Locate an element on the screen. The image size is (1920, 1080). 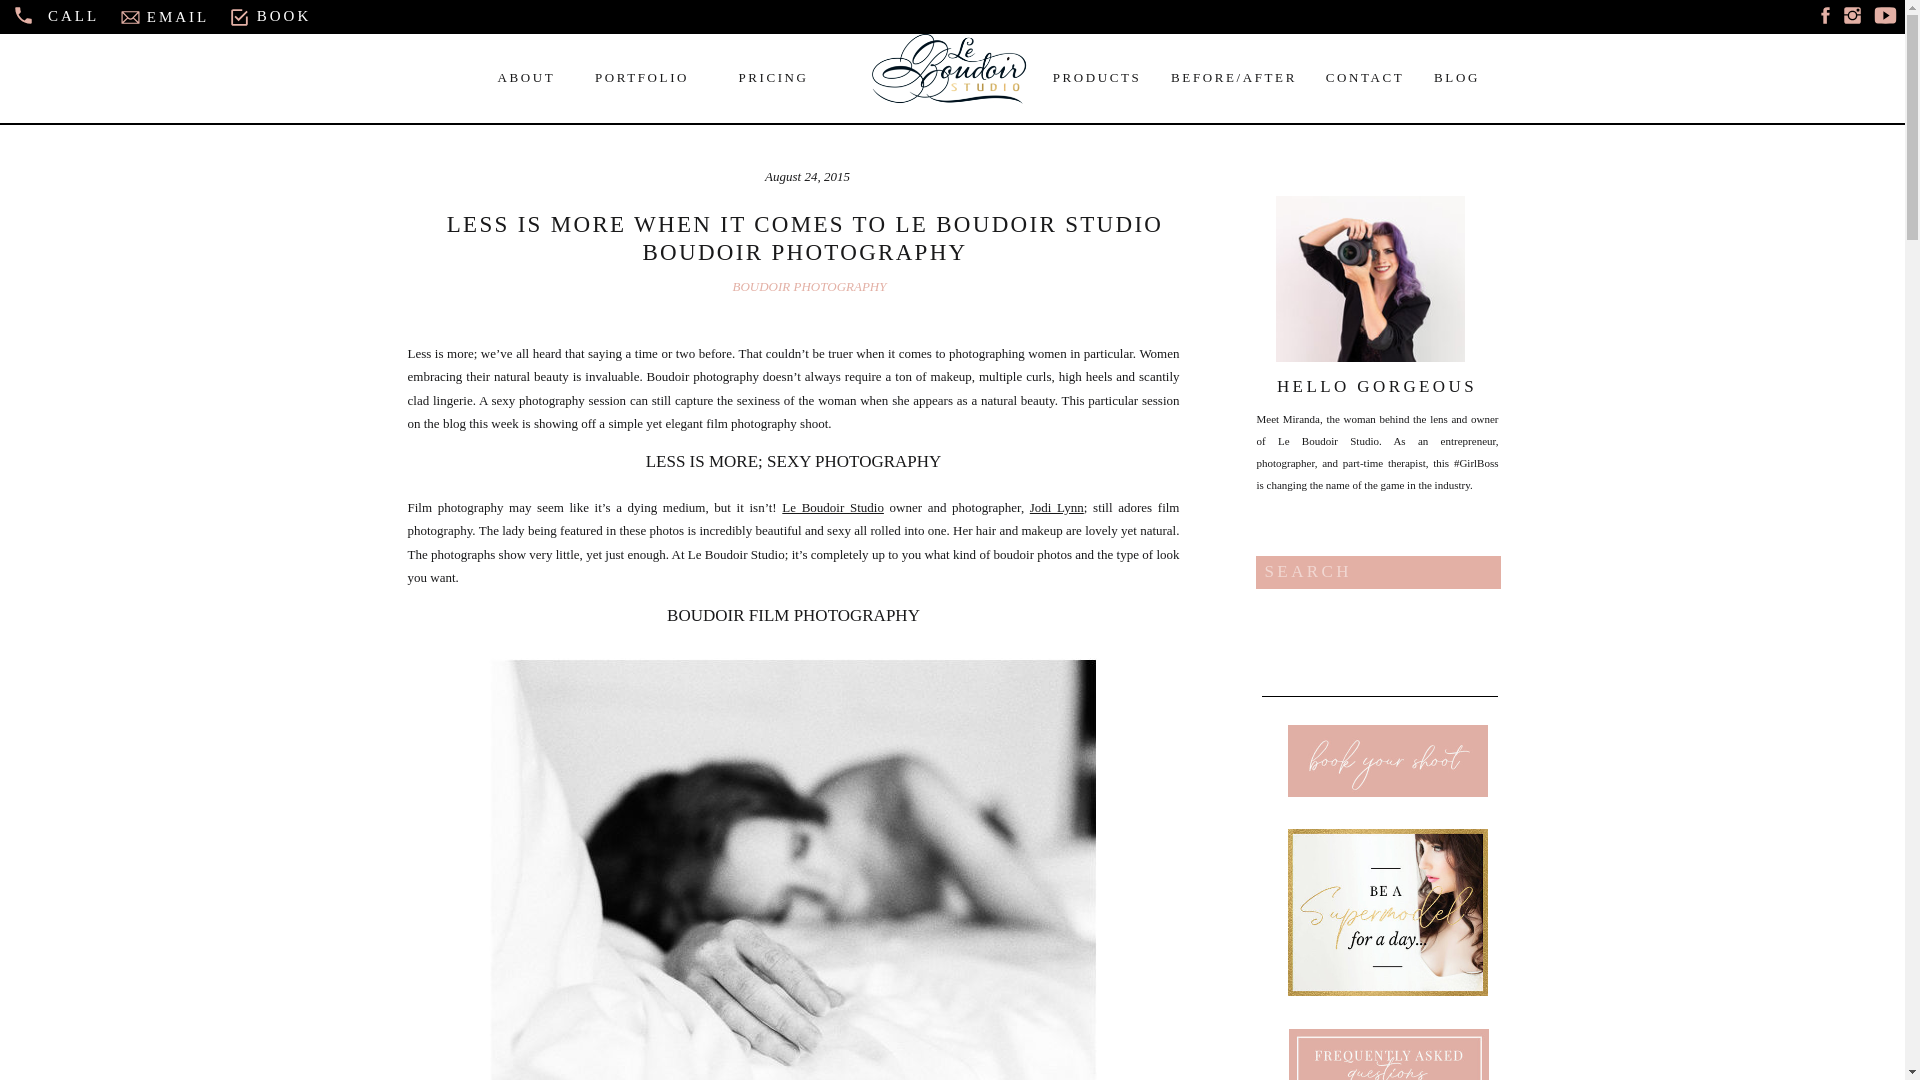
Le Boudoir Studio is located at coordinates (832, 508).